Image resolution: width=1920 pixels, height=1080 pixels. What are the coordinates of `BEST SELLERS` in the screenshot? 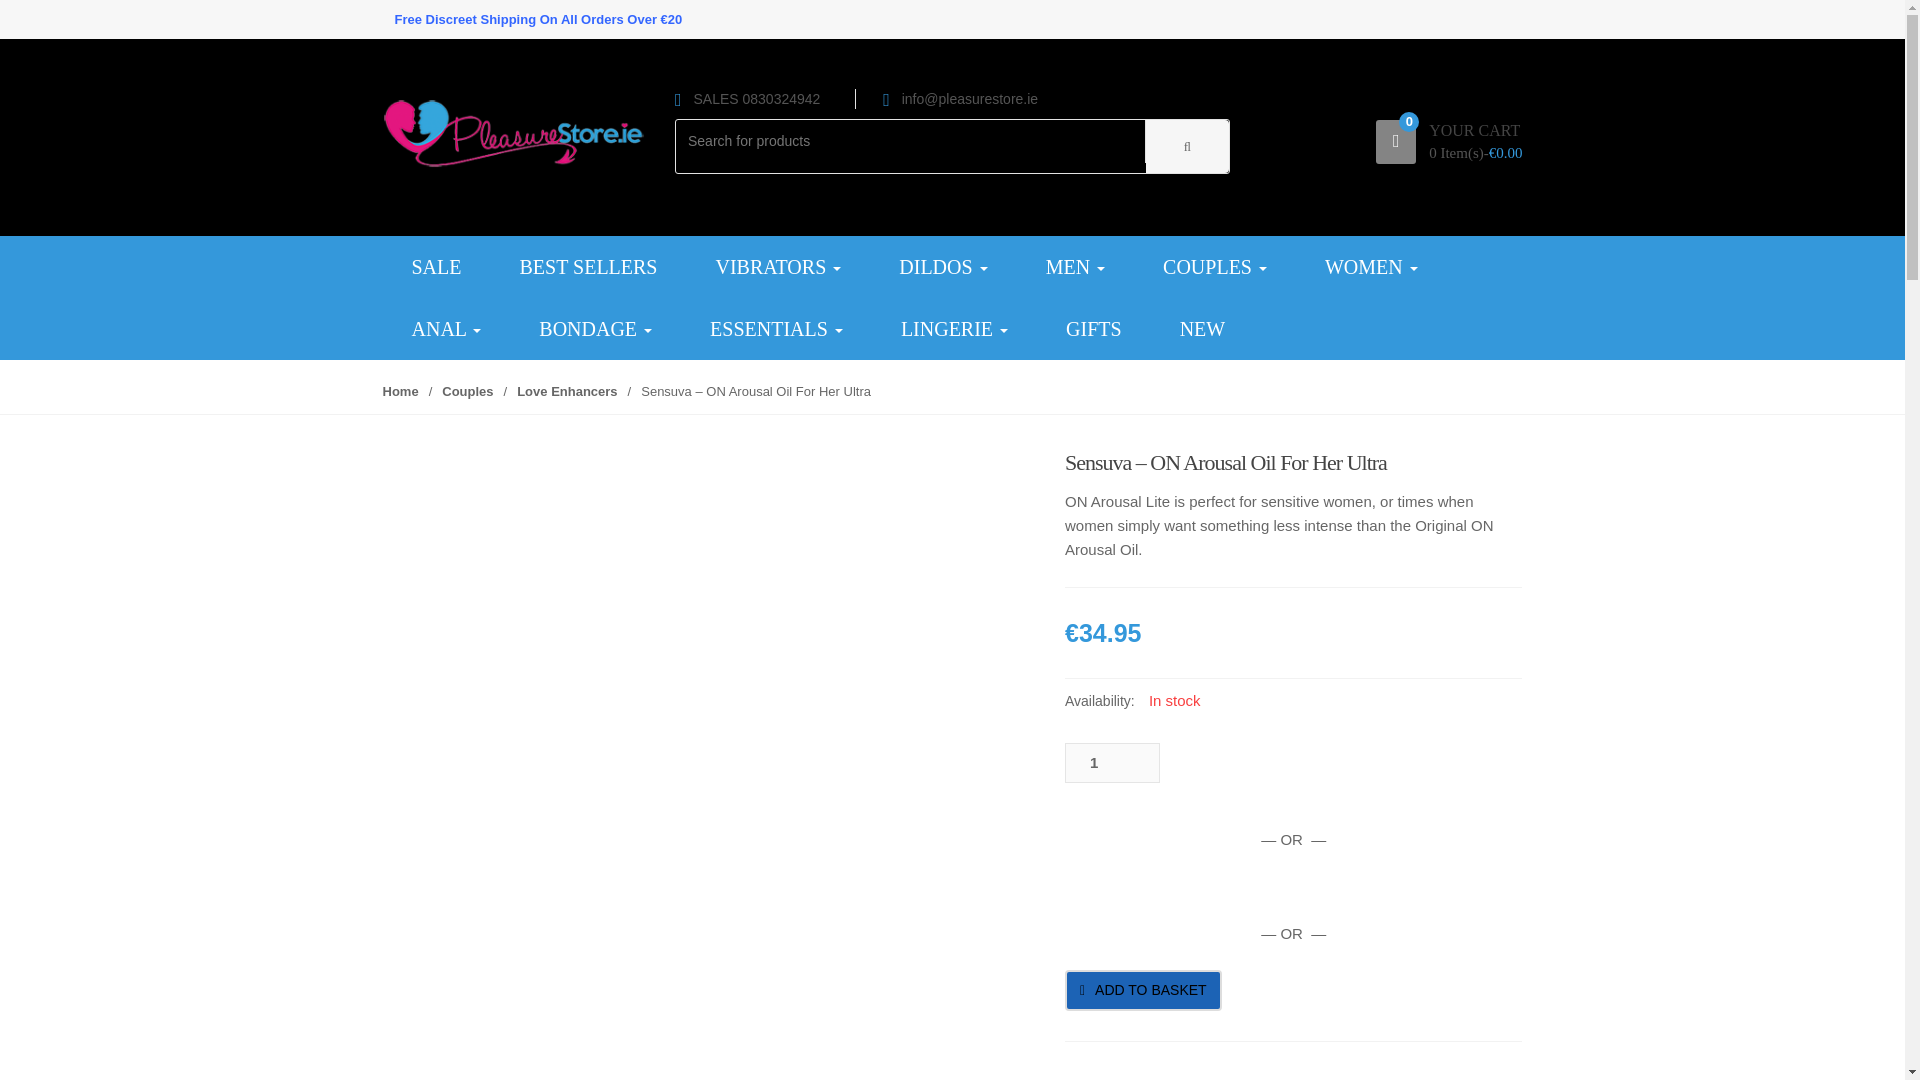 It's located at (587, 267).